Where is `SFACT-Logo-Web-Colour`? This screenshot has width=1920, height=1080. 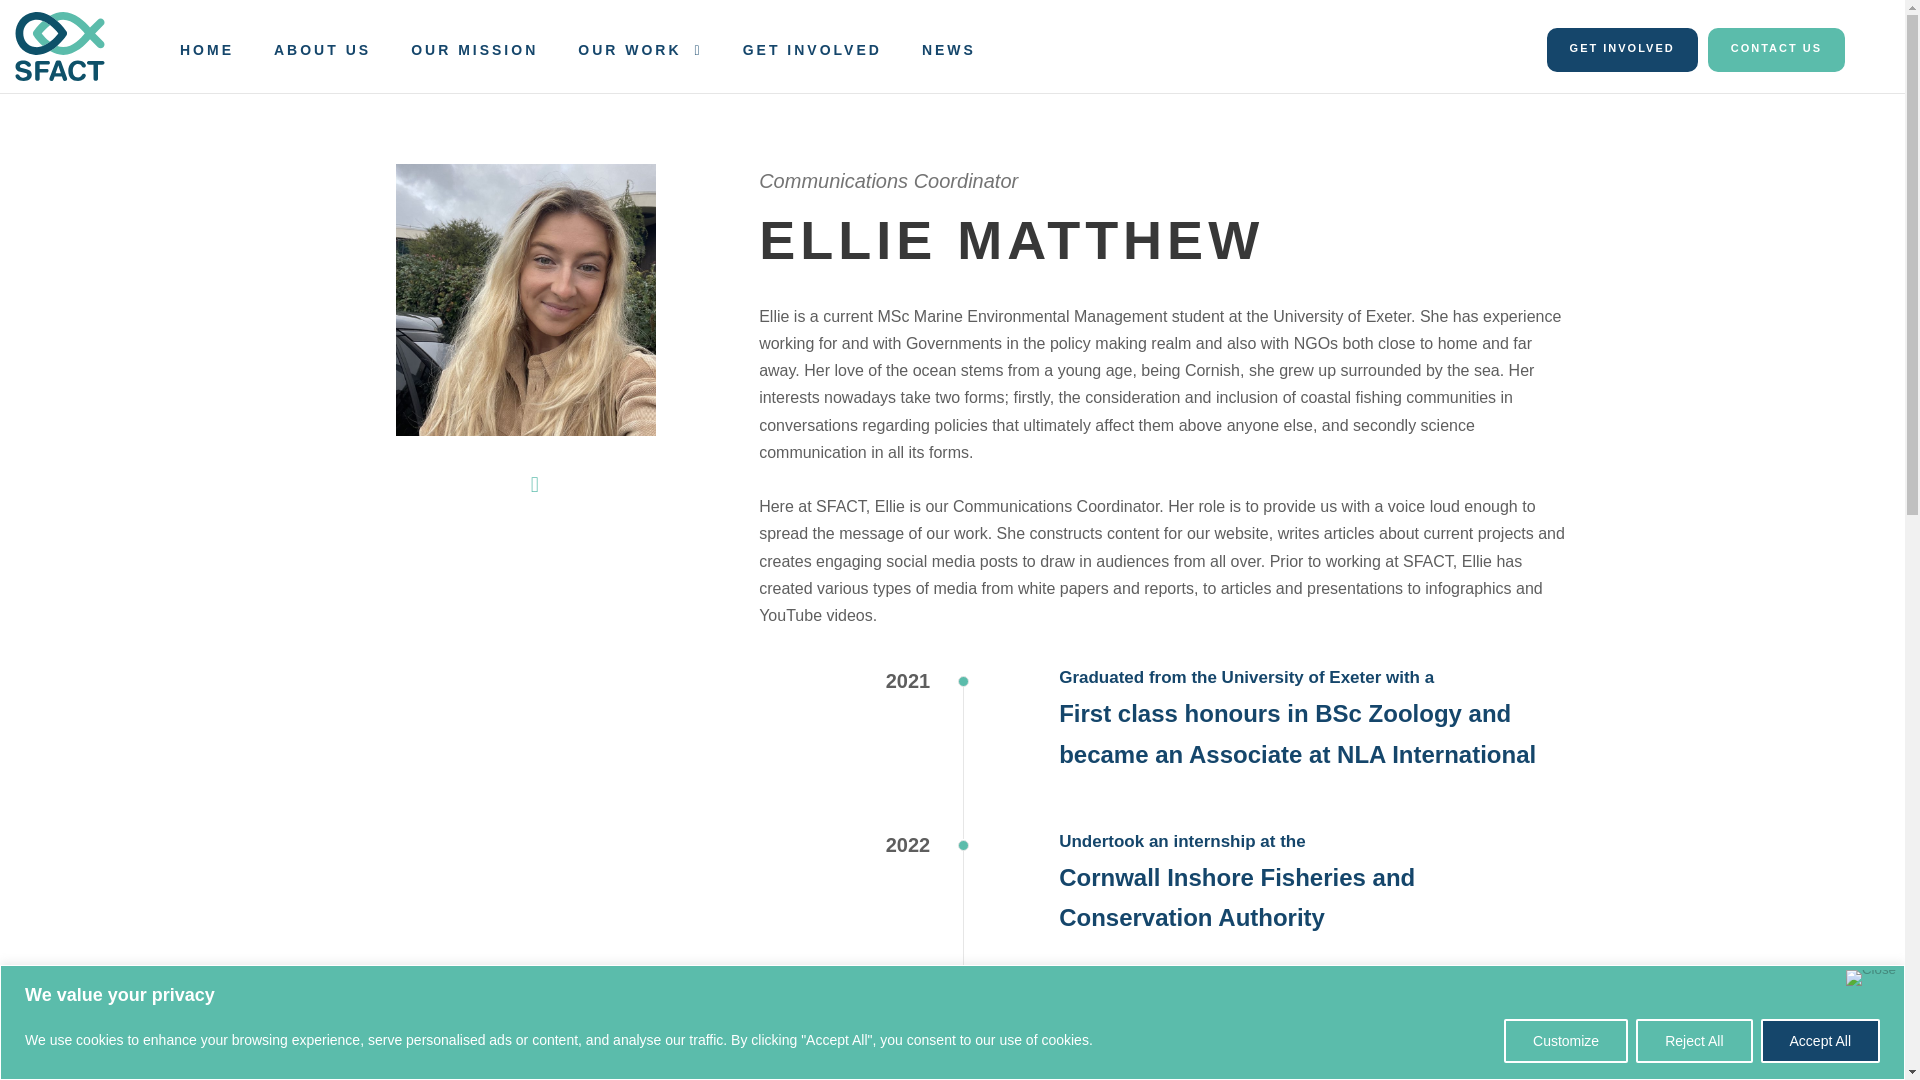 SFACT-Logo-Web-Colour is located at coordinates (60, 46).